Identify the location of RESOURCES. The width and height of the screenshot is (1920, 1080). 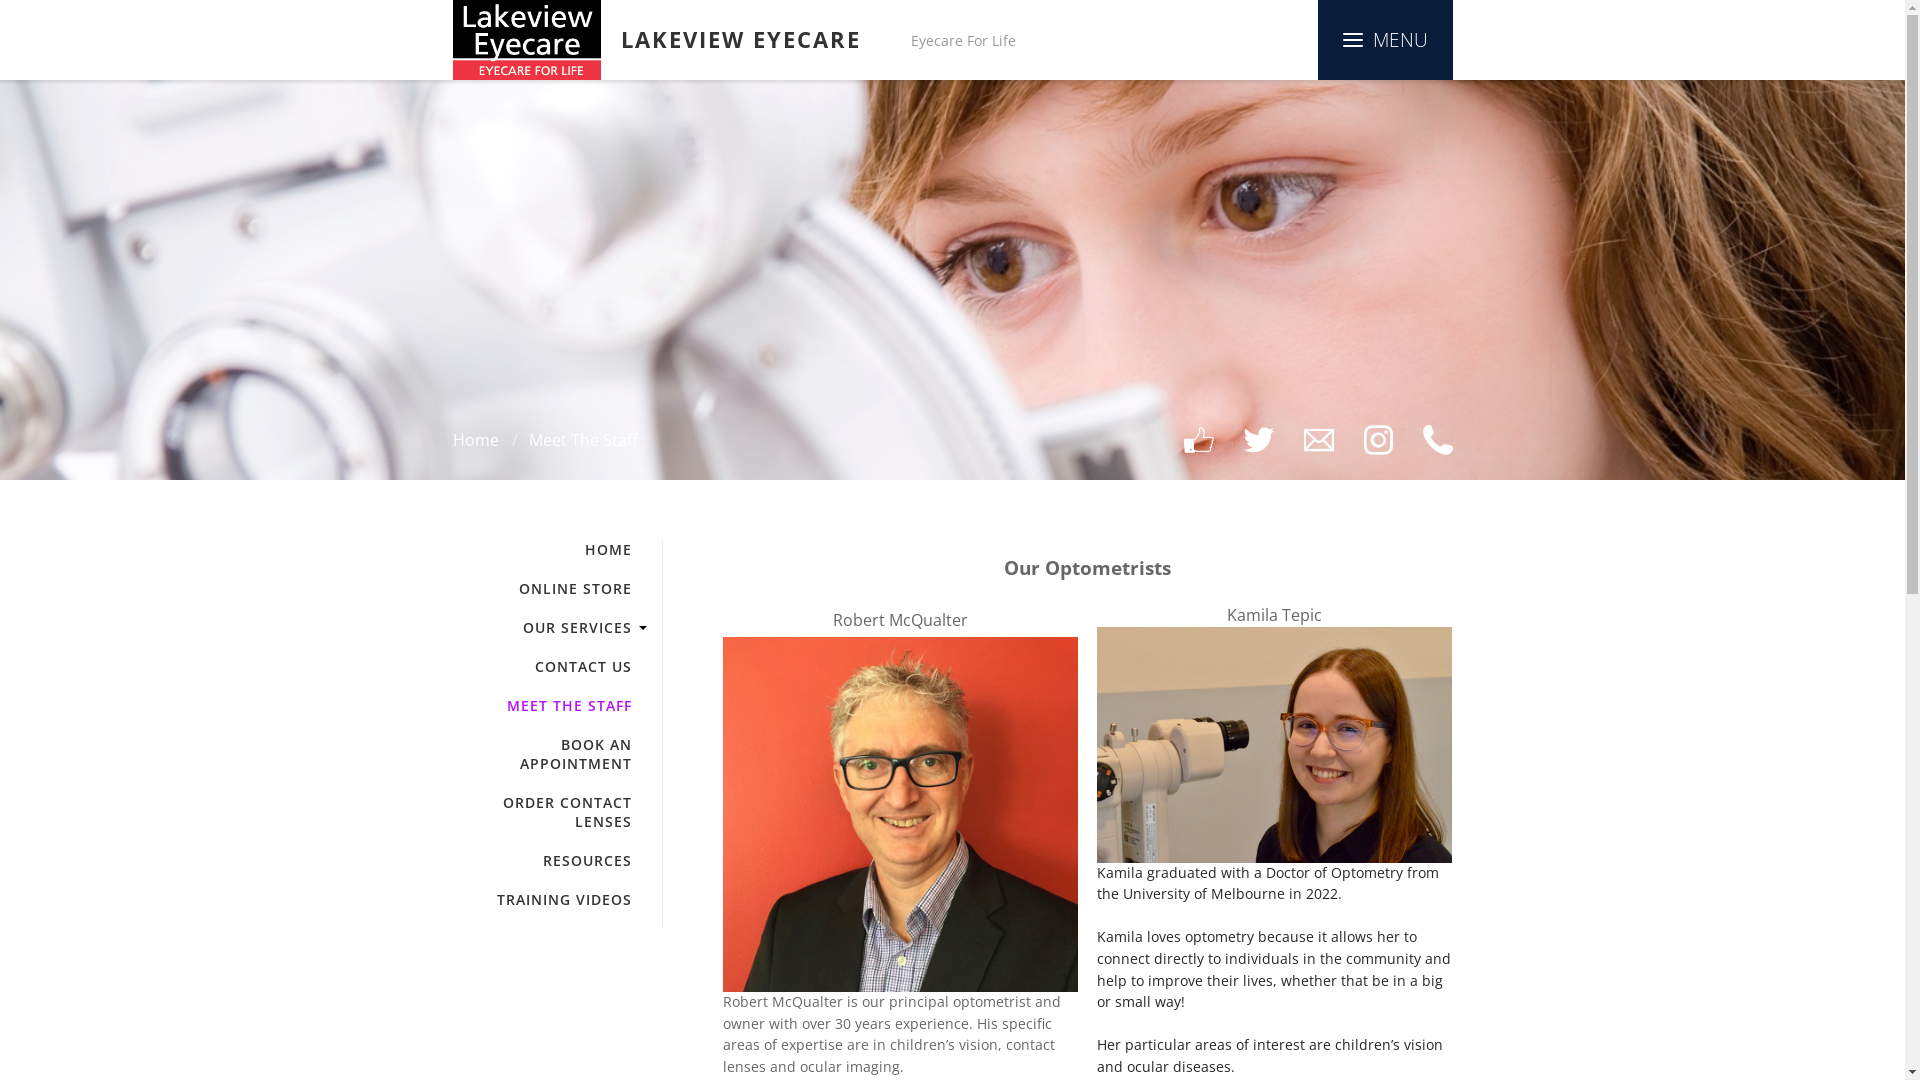
(542, 860).